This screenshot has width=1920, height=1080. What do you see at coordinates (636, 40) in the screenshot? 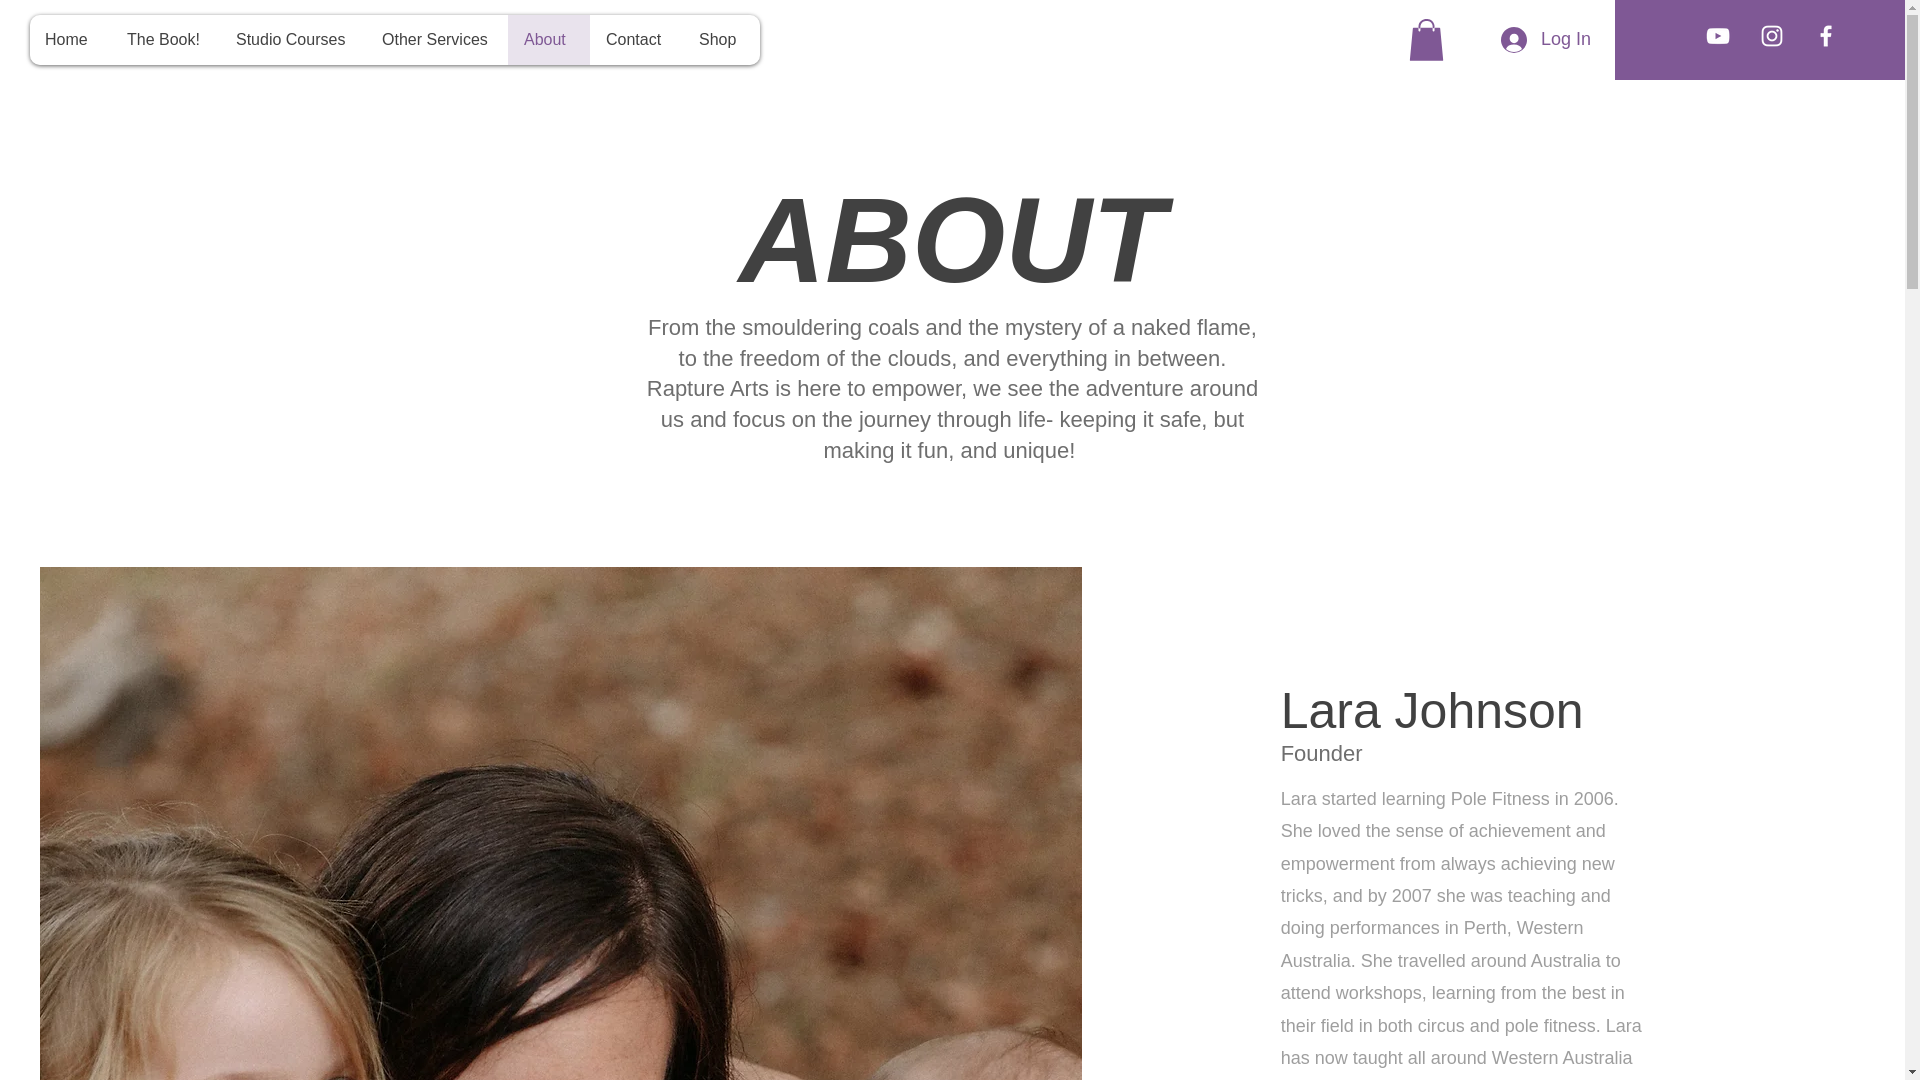
I see `Contact` at bounding box center [636, 40].